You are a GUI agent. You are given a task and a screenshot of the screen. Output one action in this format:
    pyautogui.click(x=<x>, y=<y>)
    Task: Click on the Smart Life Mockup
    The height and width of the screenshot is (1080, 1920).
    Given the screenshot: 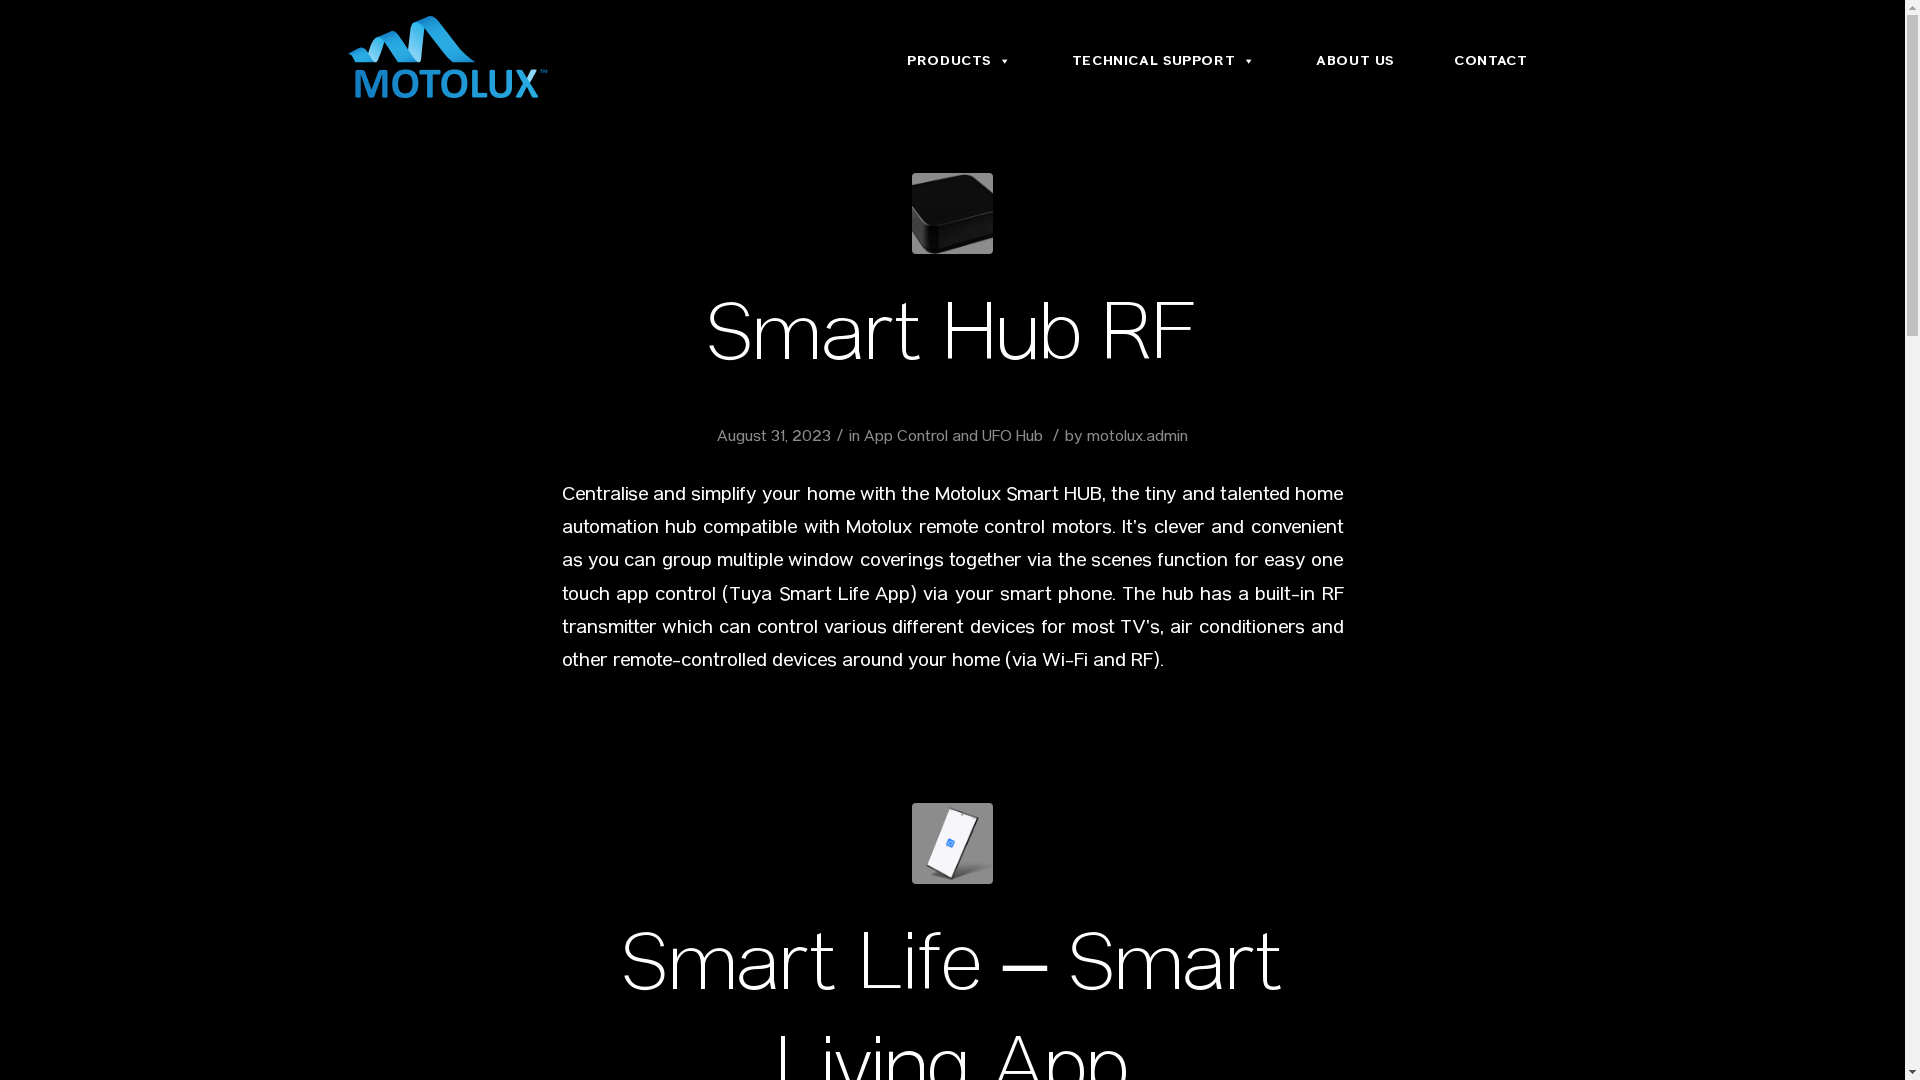 What is the action you would take?
    pyautogui.click(x=952, y=844)
    